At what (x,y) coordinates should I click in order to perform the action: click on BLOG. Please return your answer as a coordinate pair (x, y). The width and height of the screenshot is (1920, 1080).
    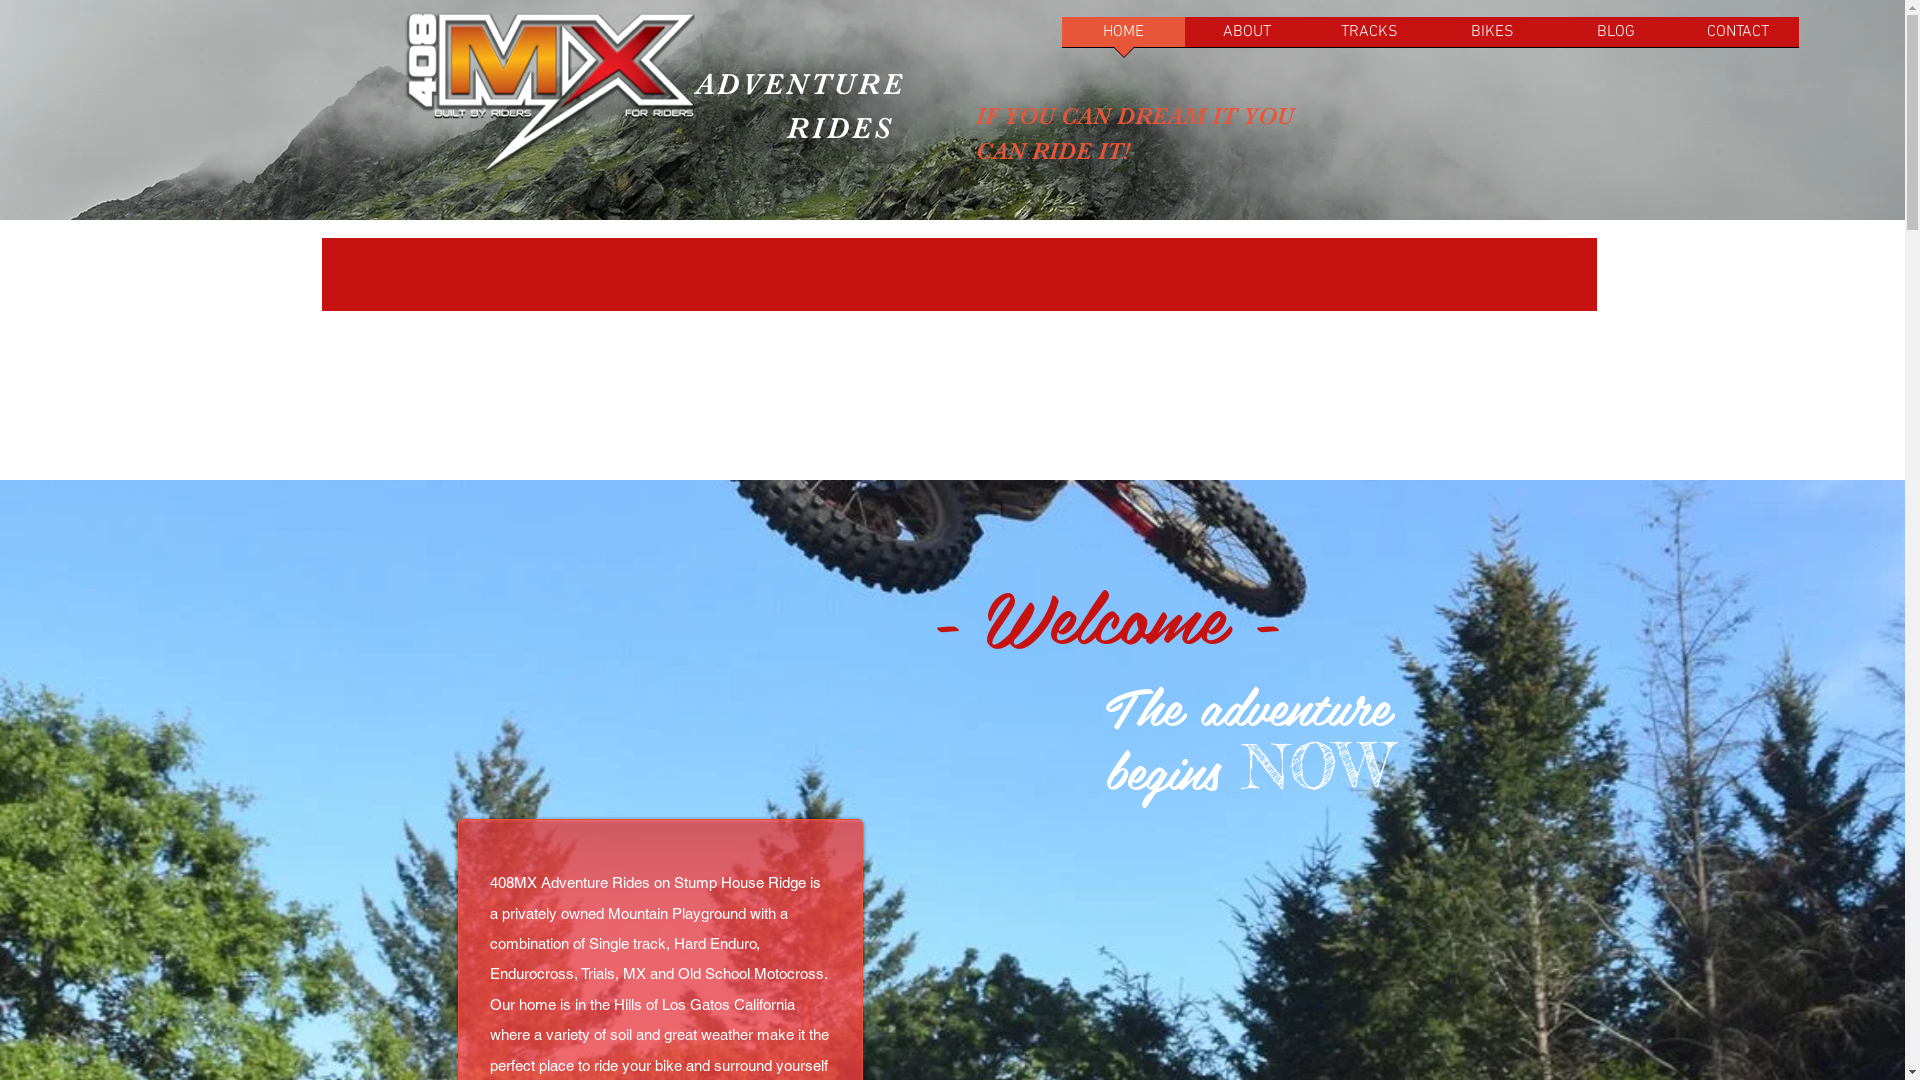
    Looking at the image, I should click on (1616, 38).